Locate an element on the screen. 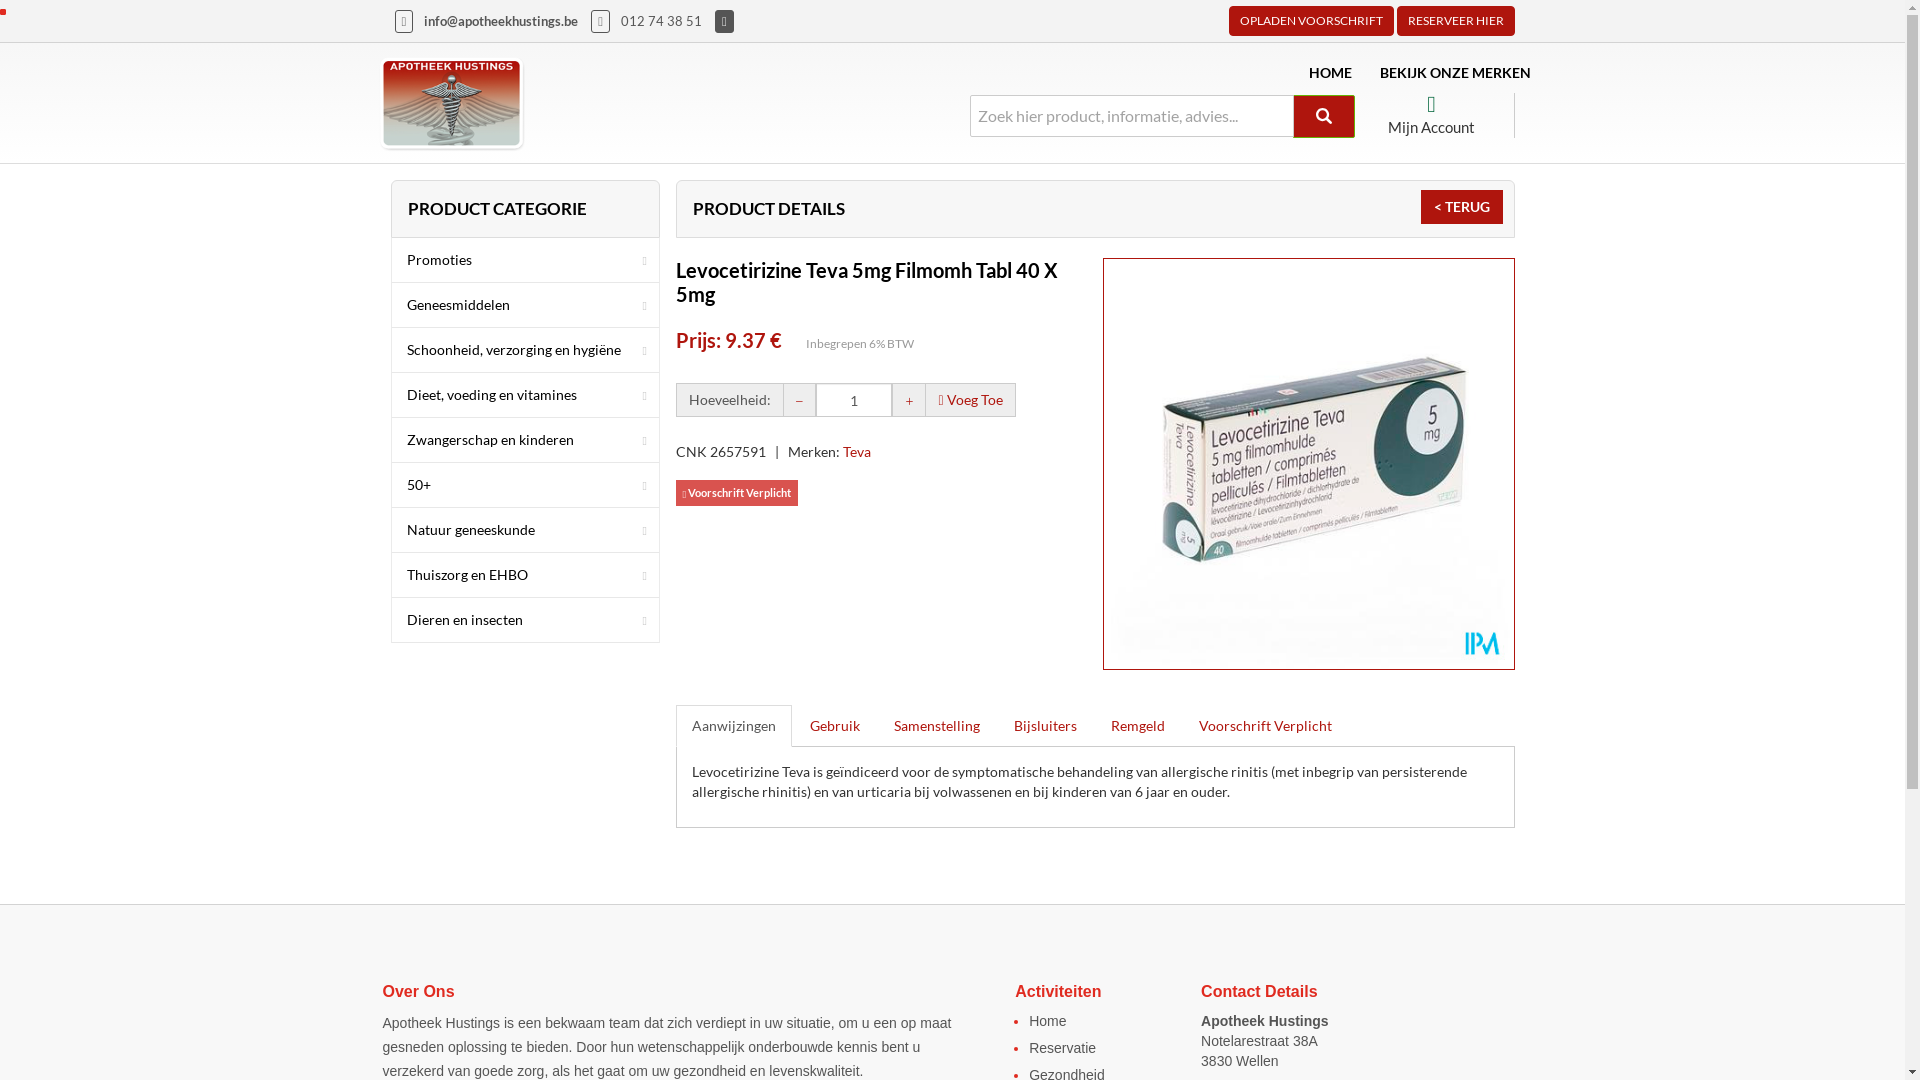 This screenshot has height=1080, width=1920. Gebruik is located at coordinates (835, 725).